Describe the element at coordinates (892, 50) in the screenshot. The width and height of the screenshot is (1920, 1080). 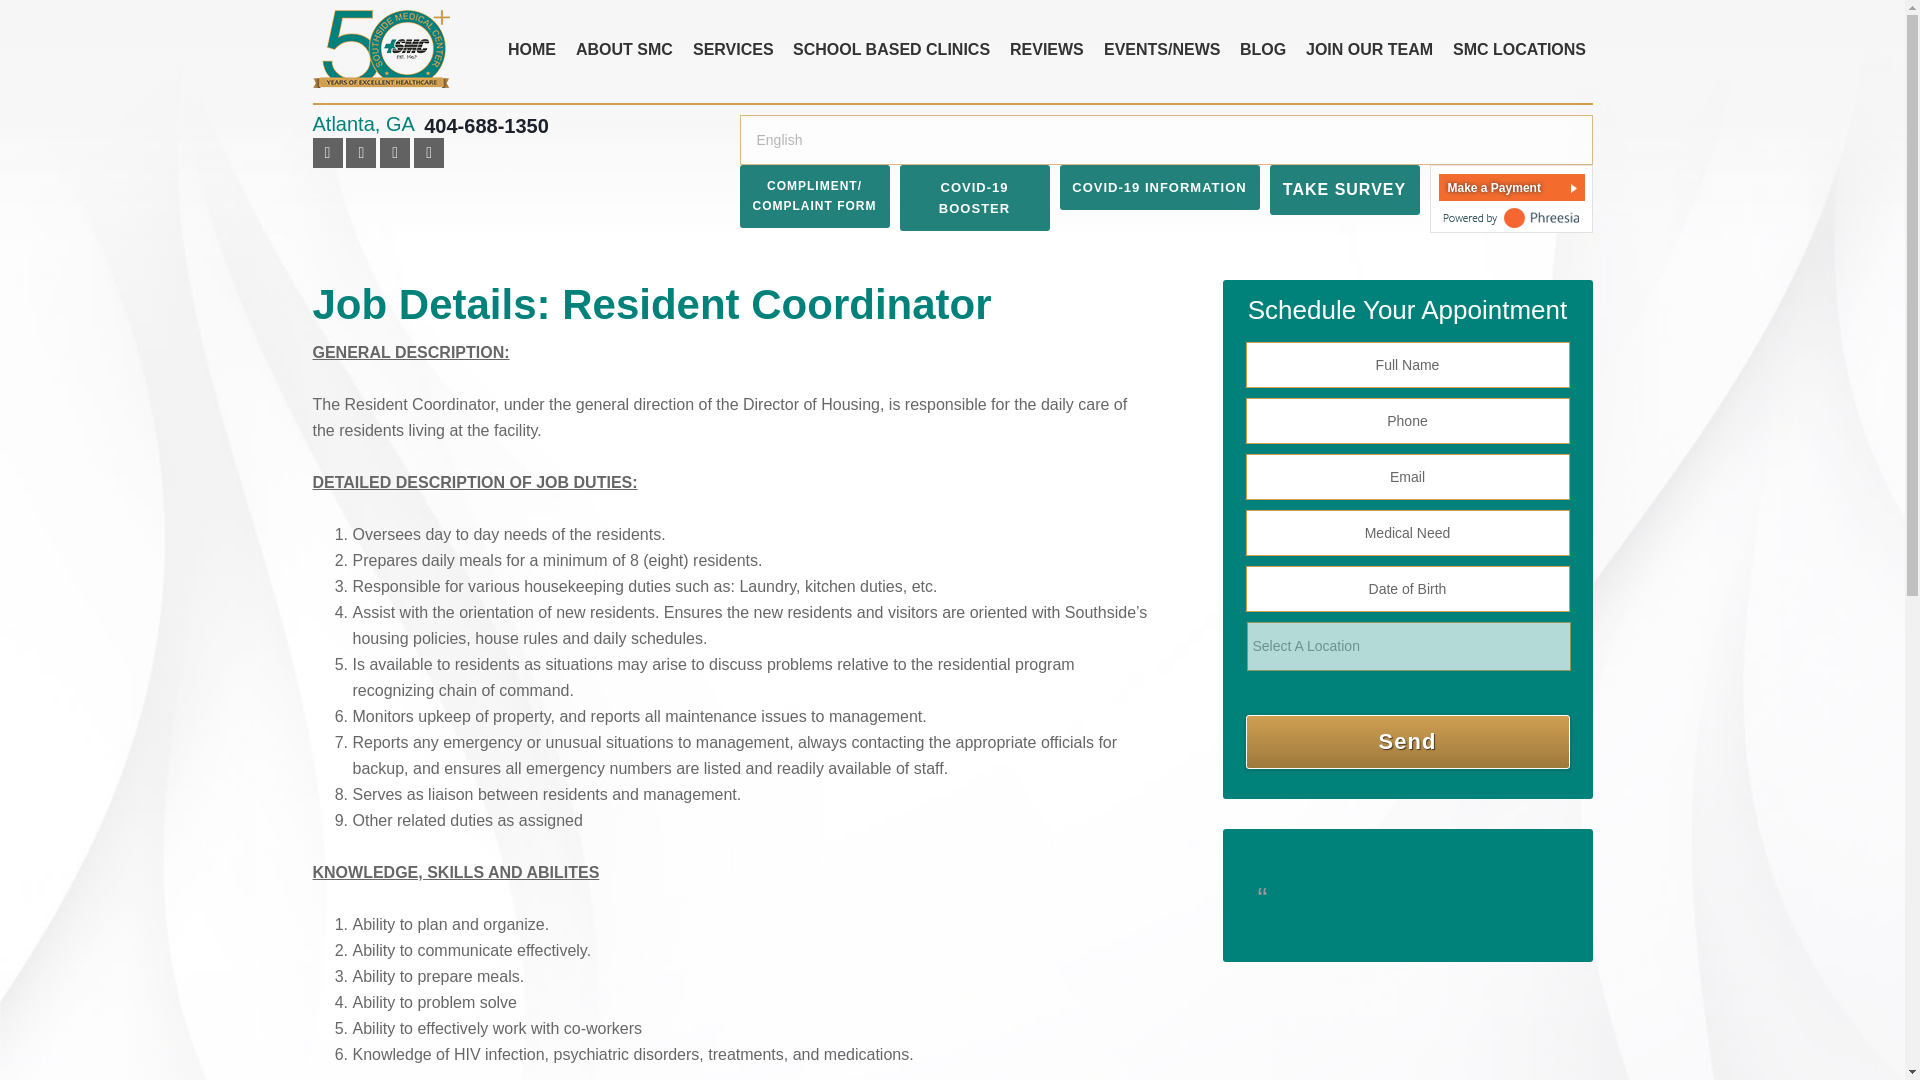
I see `SCHOOL BASED CLINICS` at that location.